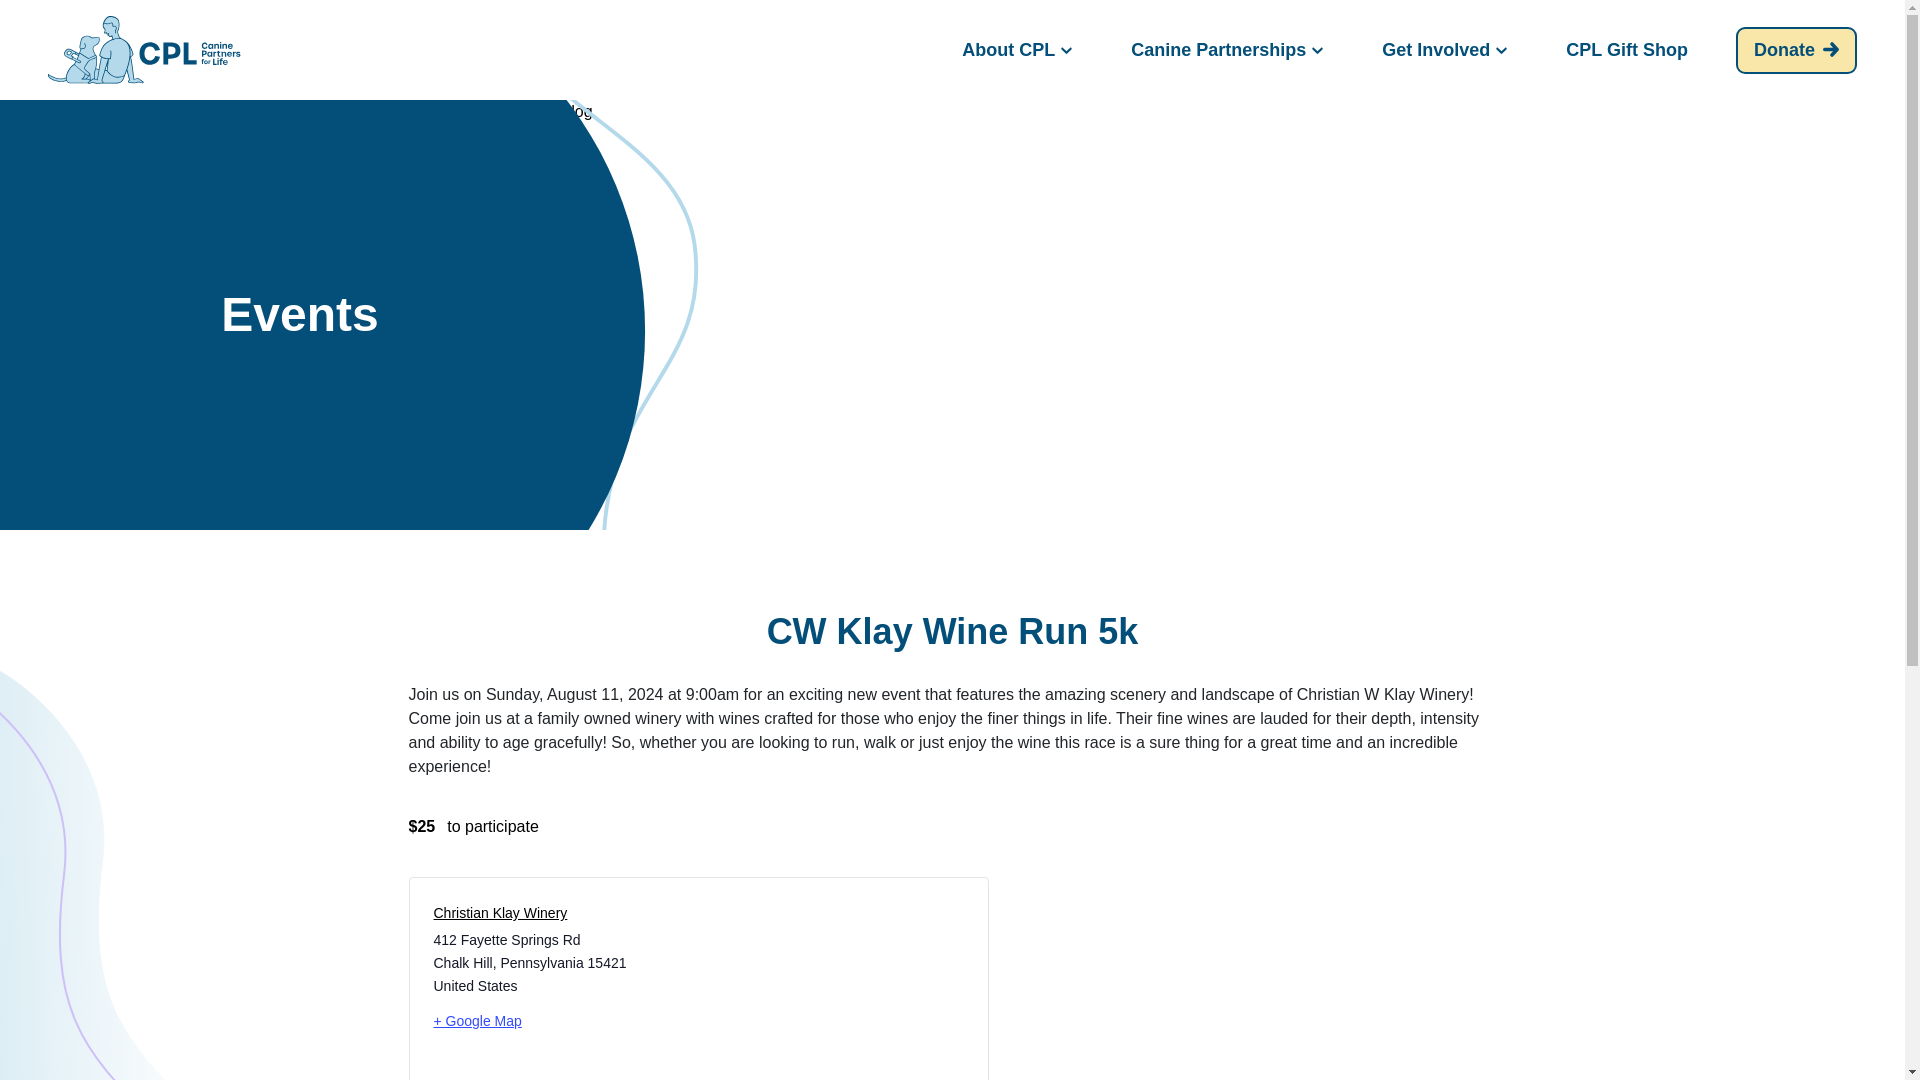  What do you see at coordinates (144, 49) in the screenshot?
I see `Canine Partners For Life home page` at bounding box center [144, 49].